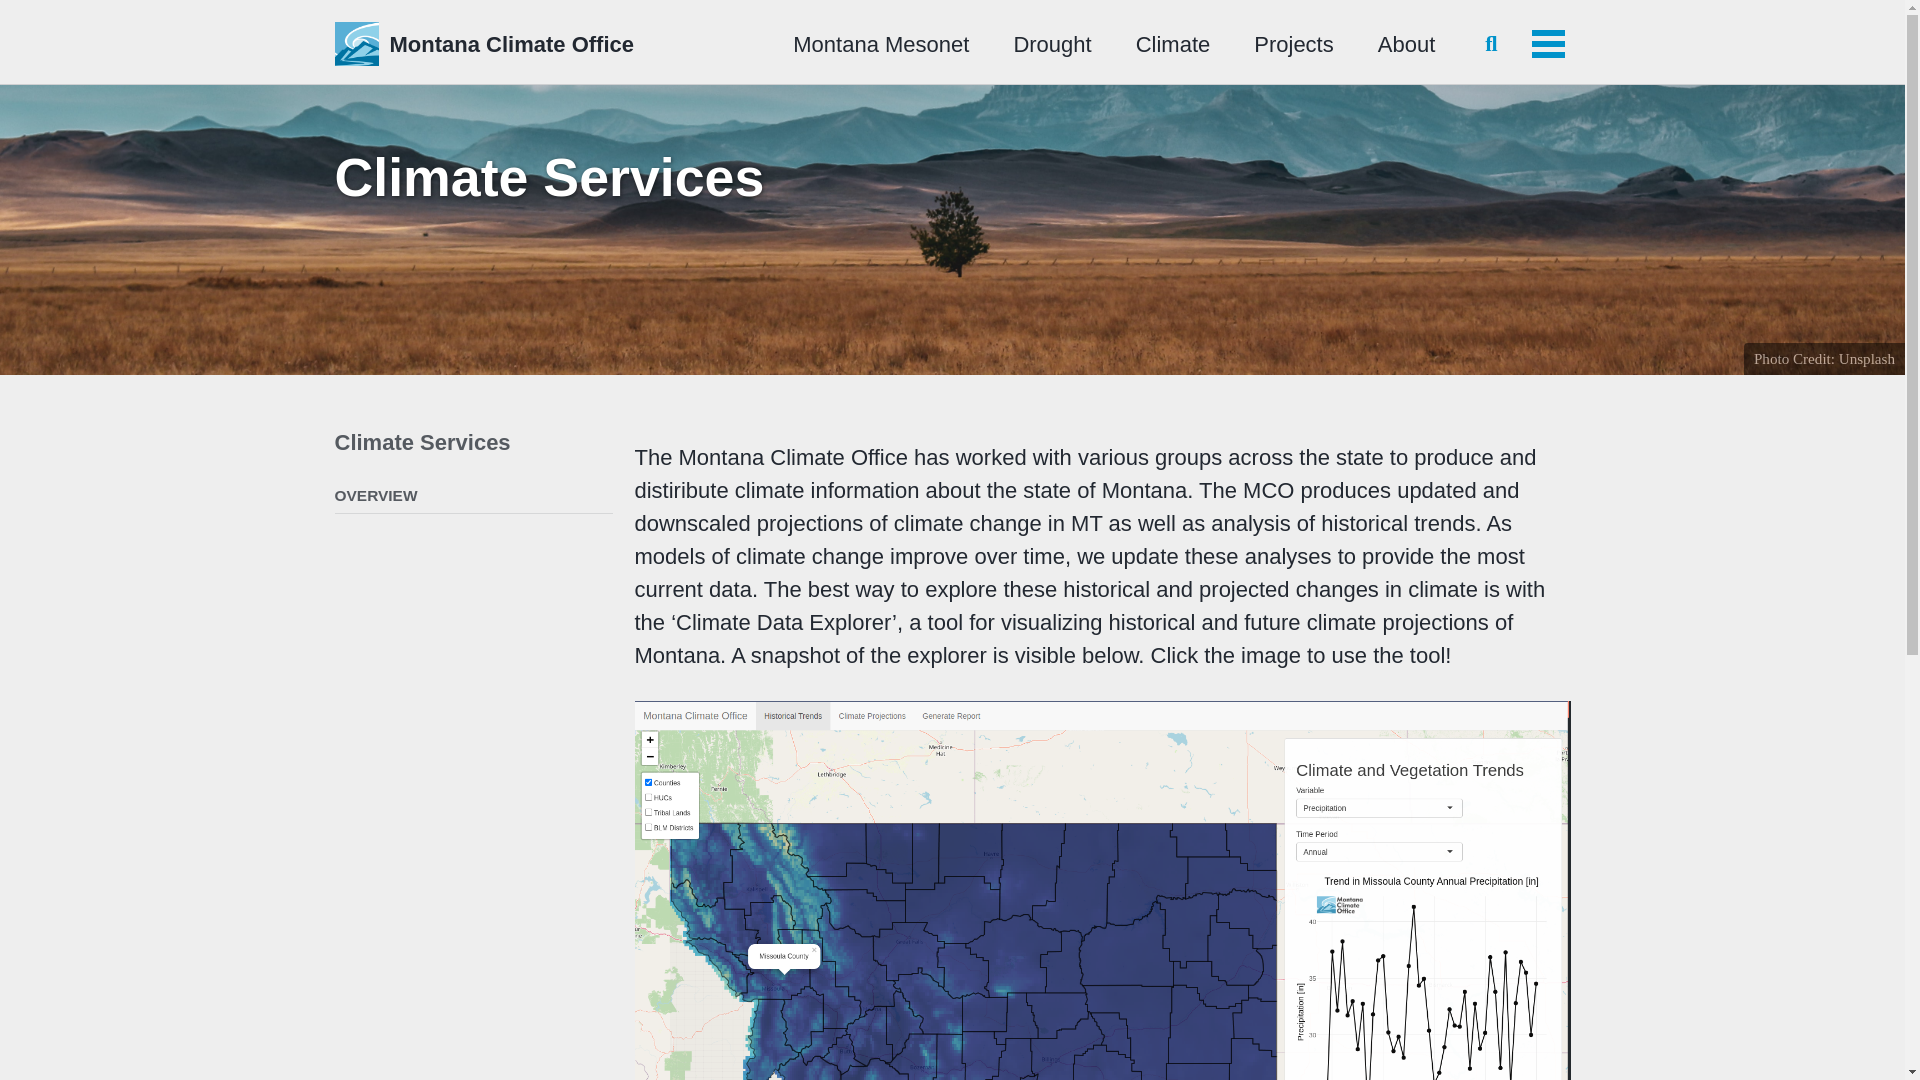 Image resolution: width=1920 pixels, height=1080 pixels. Describe the element at coordinates (473, 496) in the screenshot. I see `OVERVIEW` at that location.